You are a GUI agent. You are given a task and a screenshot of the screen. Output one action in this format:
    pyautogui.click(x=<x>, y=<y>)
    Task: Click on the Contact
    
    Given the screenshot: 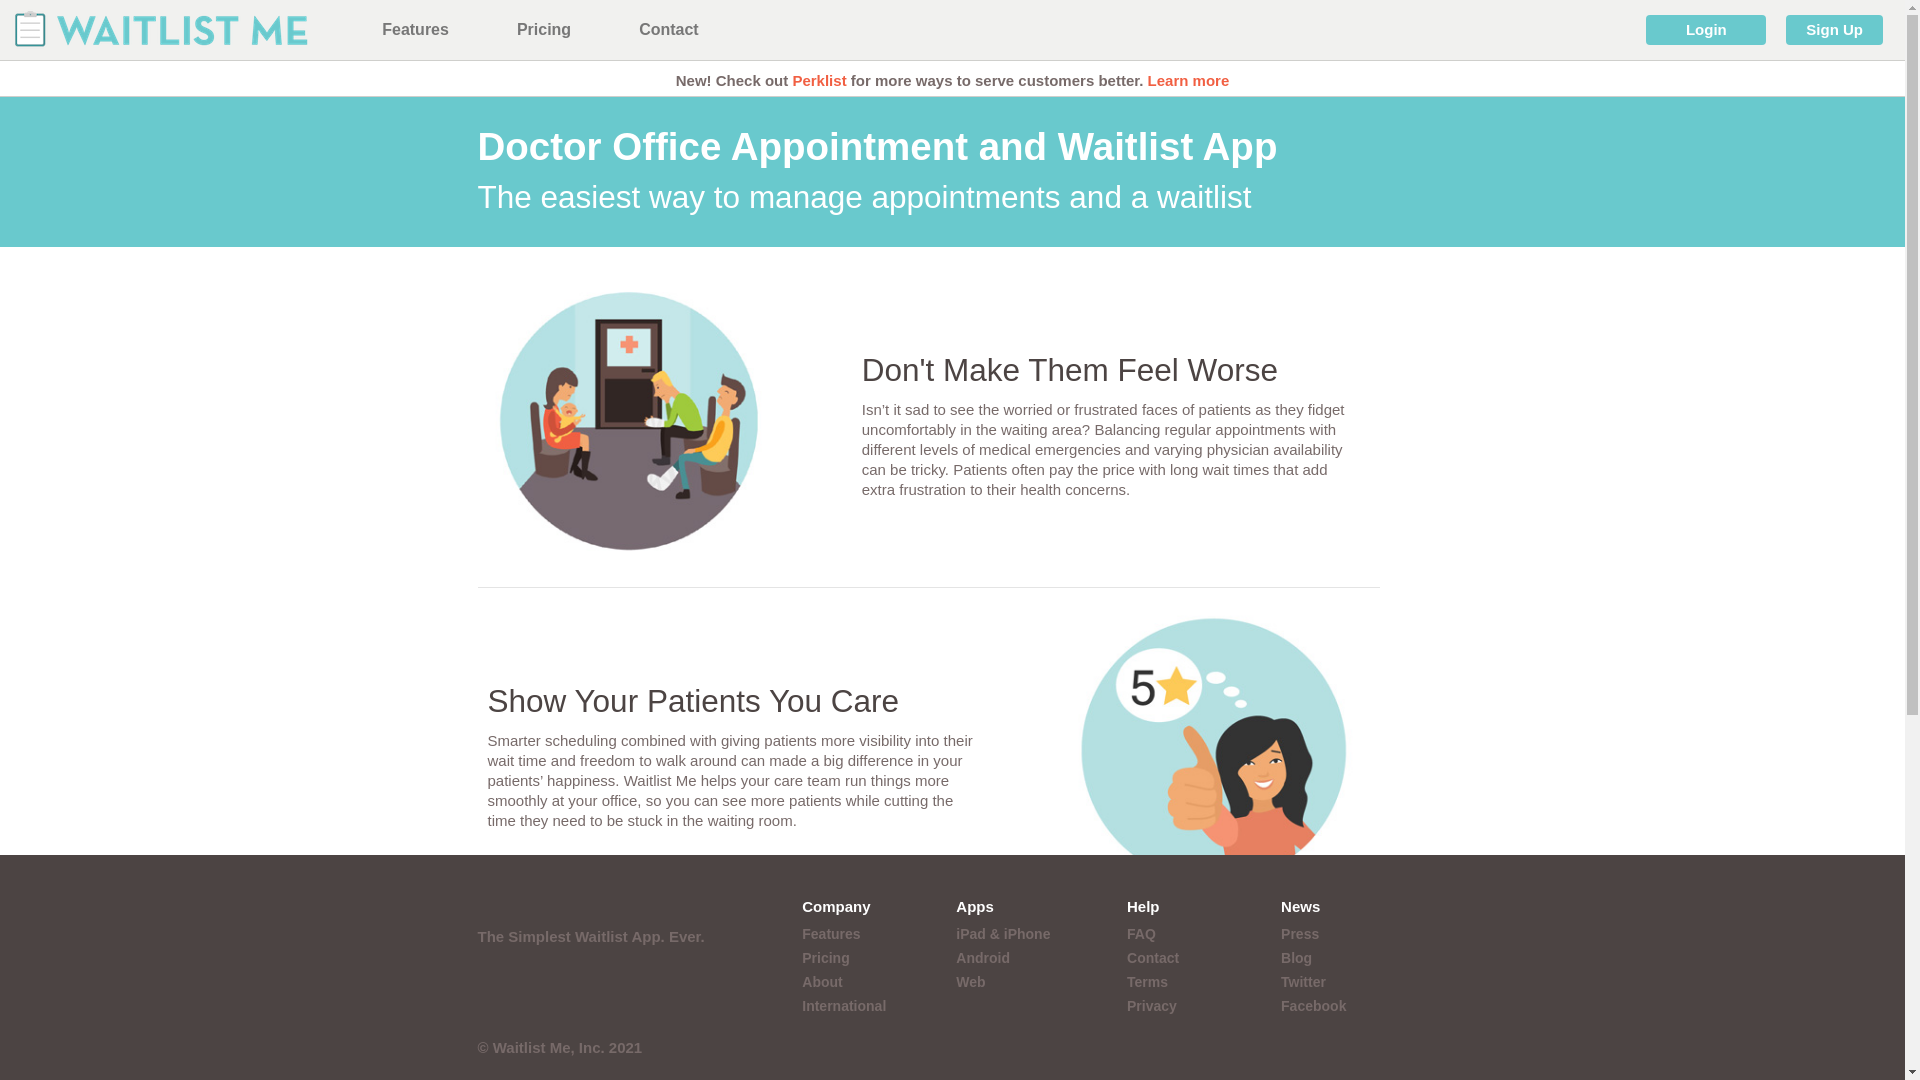 What is the action you would take?
    pyautogui.click(x=668, y=30)
    